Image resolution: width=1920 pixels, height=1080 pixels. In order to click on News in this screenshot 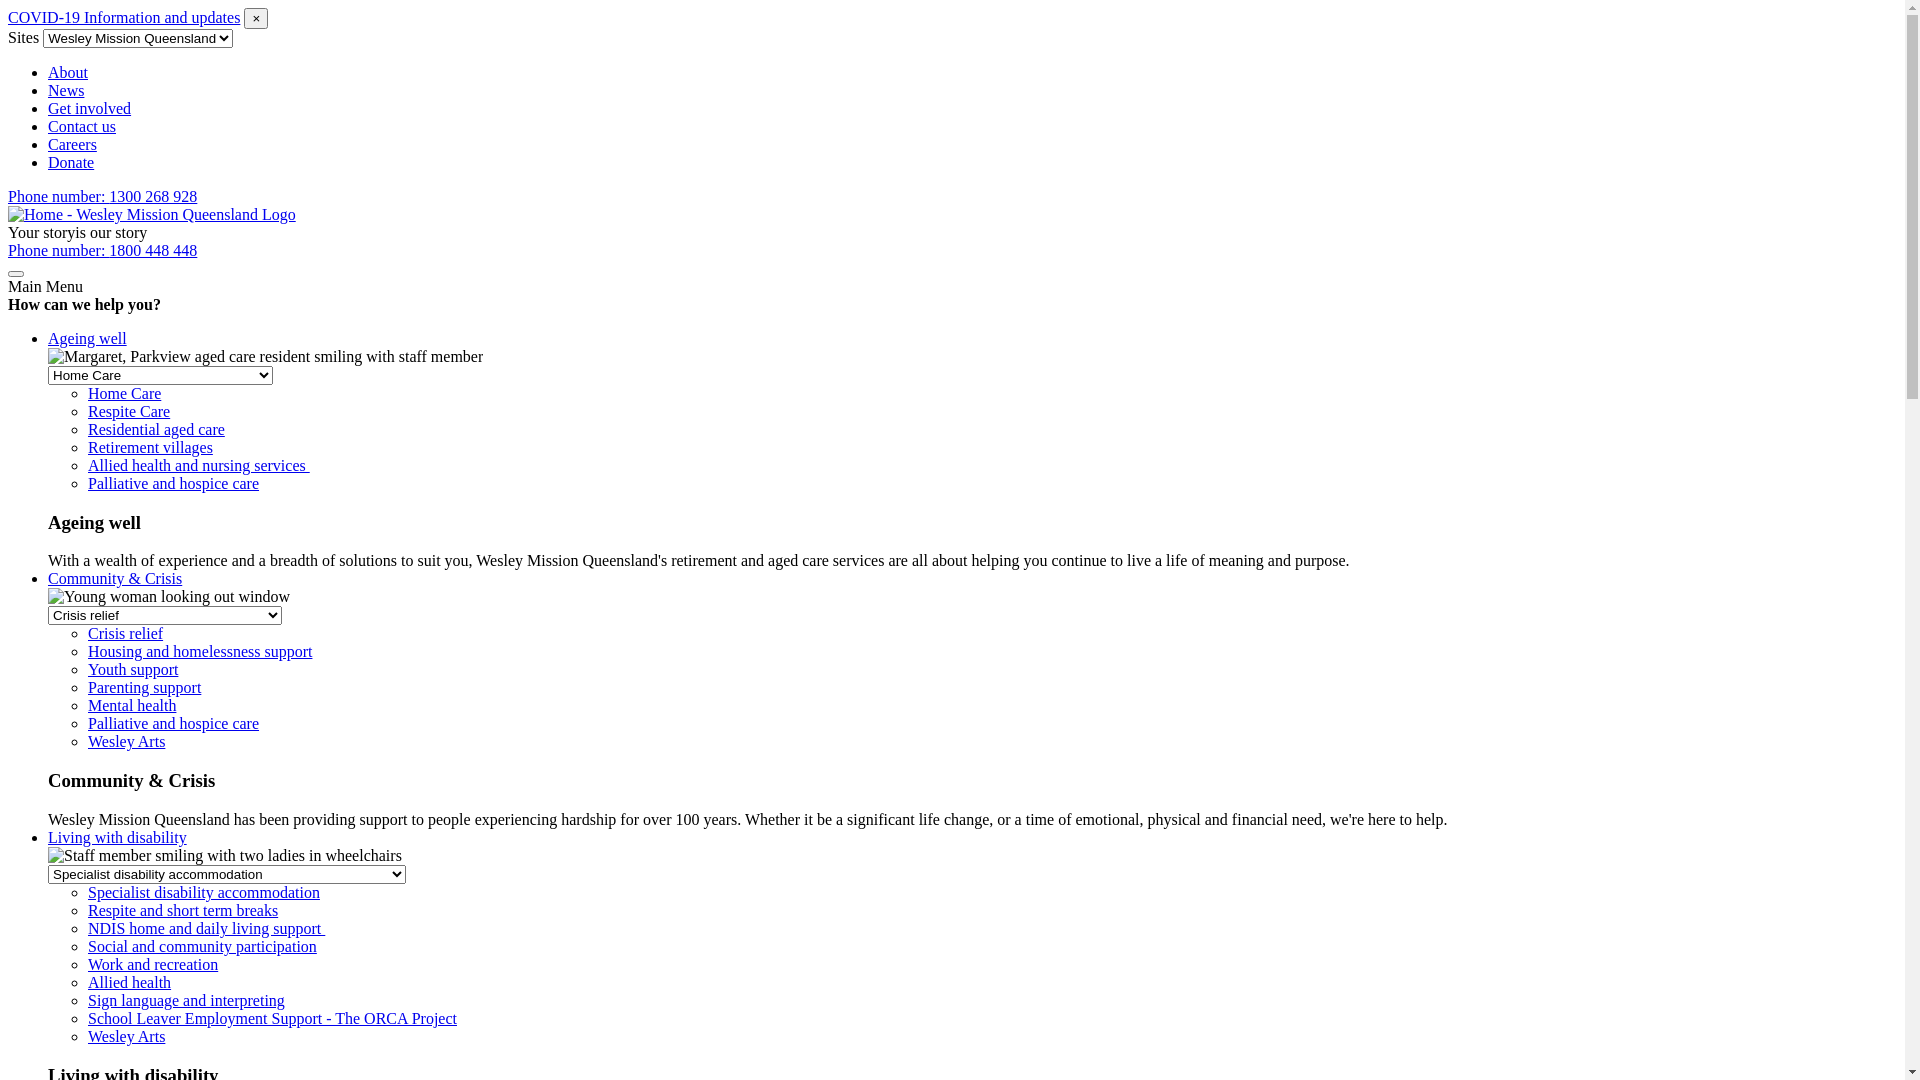, I will do `click(66, 90)`.